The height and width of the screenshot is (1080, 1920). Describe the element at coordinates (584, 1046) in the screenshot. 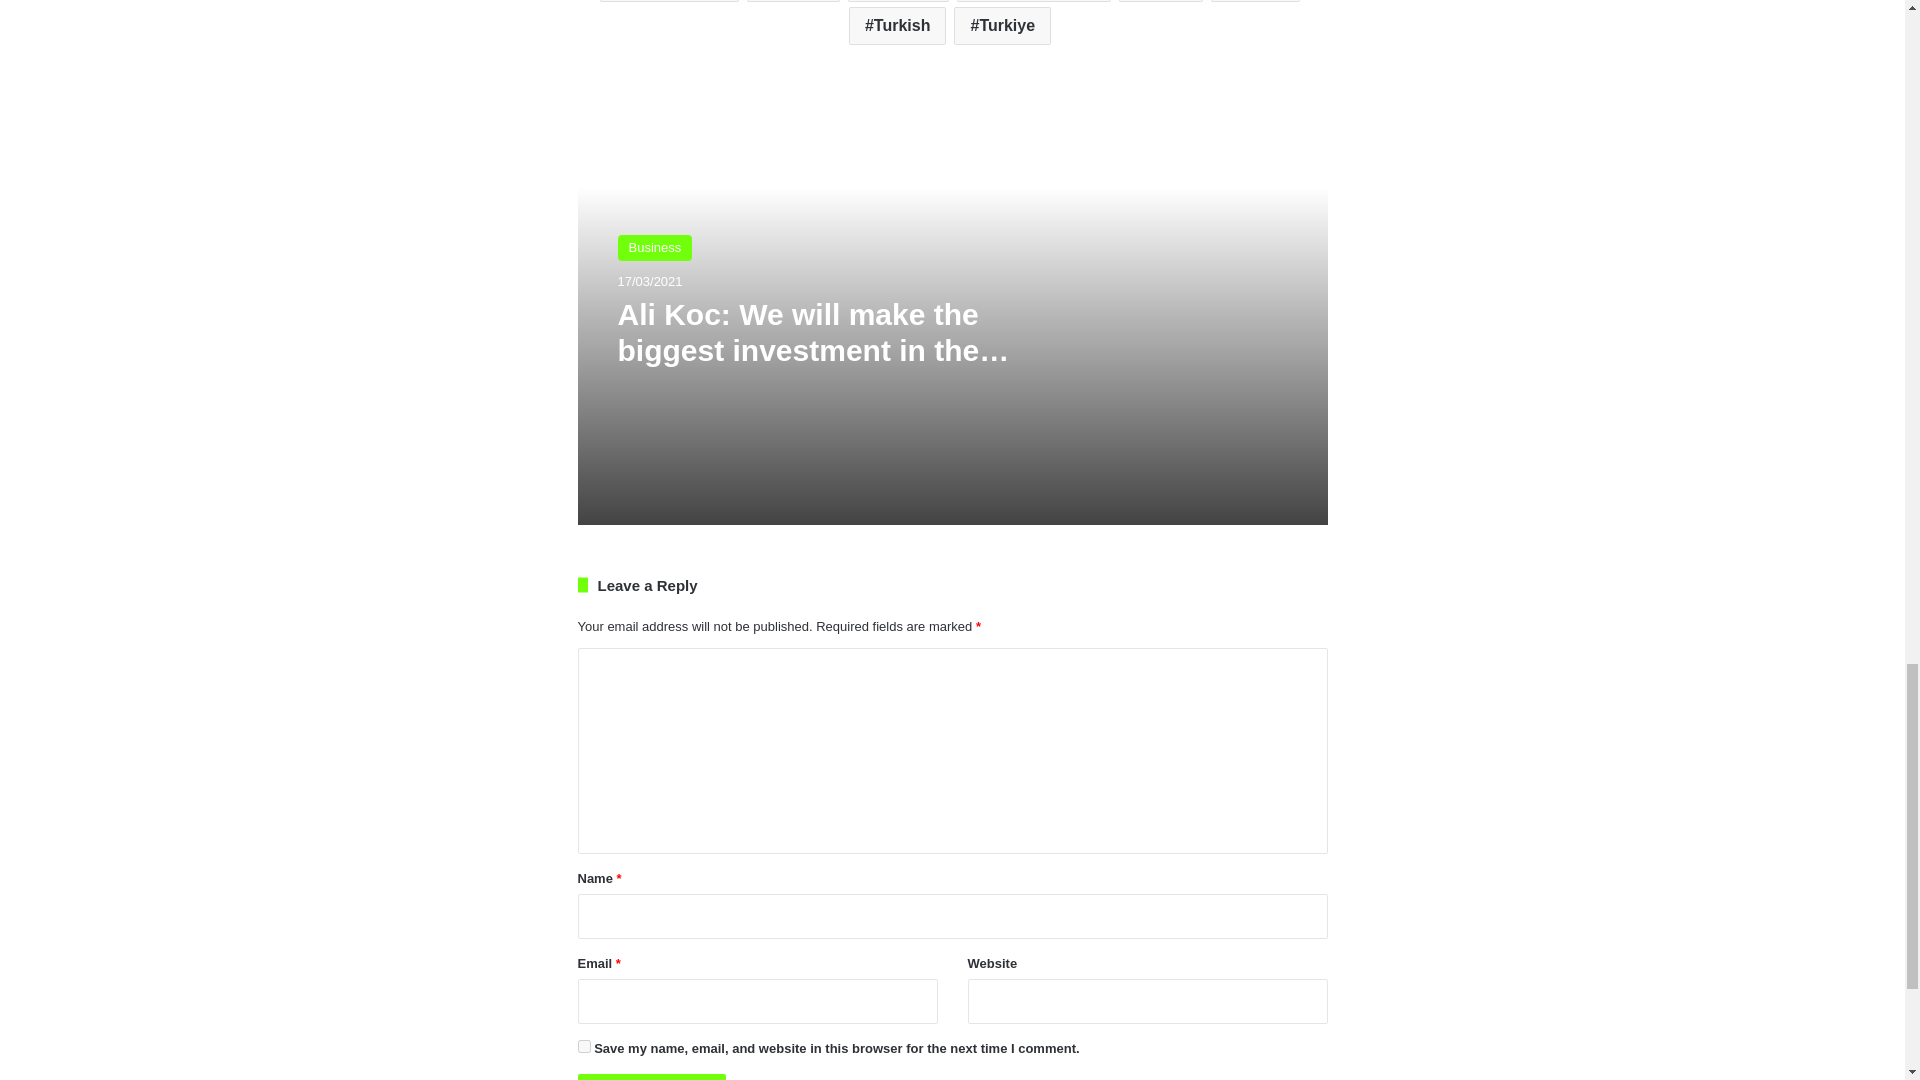

I see `yes` at that location.